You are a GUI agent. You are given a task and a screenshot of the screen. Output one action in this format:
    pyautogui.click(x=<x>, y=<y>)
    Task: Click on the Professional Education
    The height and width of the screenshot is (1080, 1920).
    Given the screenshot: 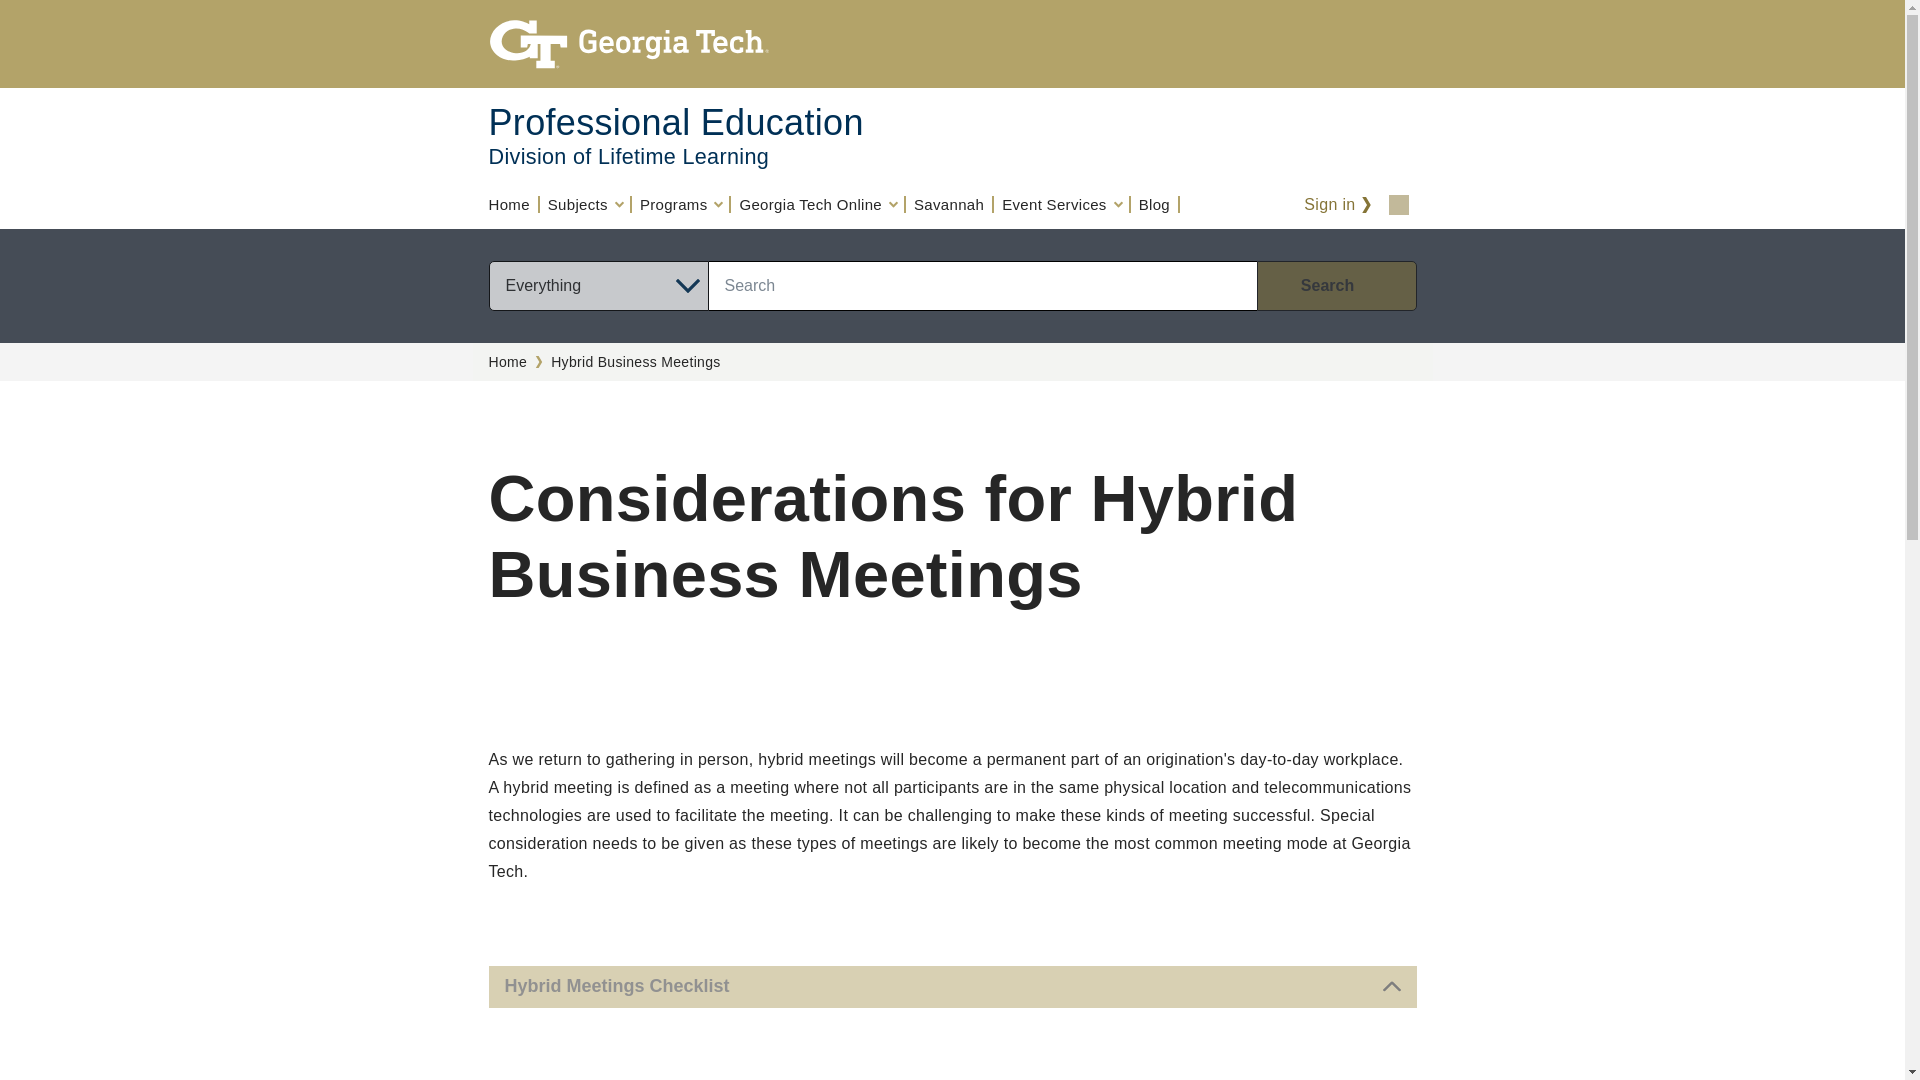 What is the action you would take?
    pyautogui.click(x=674, y=122)
    